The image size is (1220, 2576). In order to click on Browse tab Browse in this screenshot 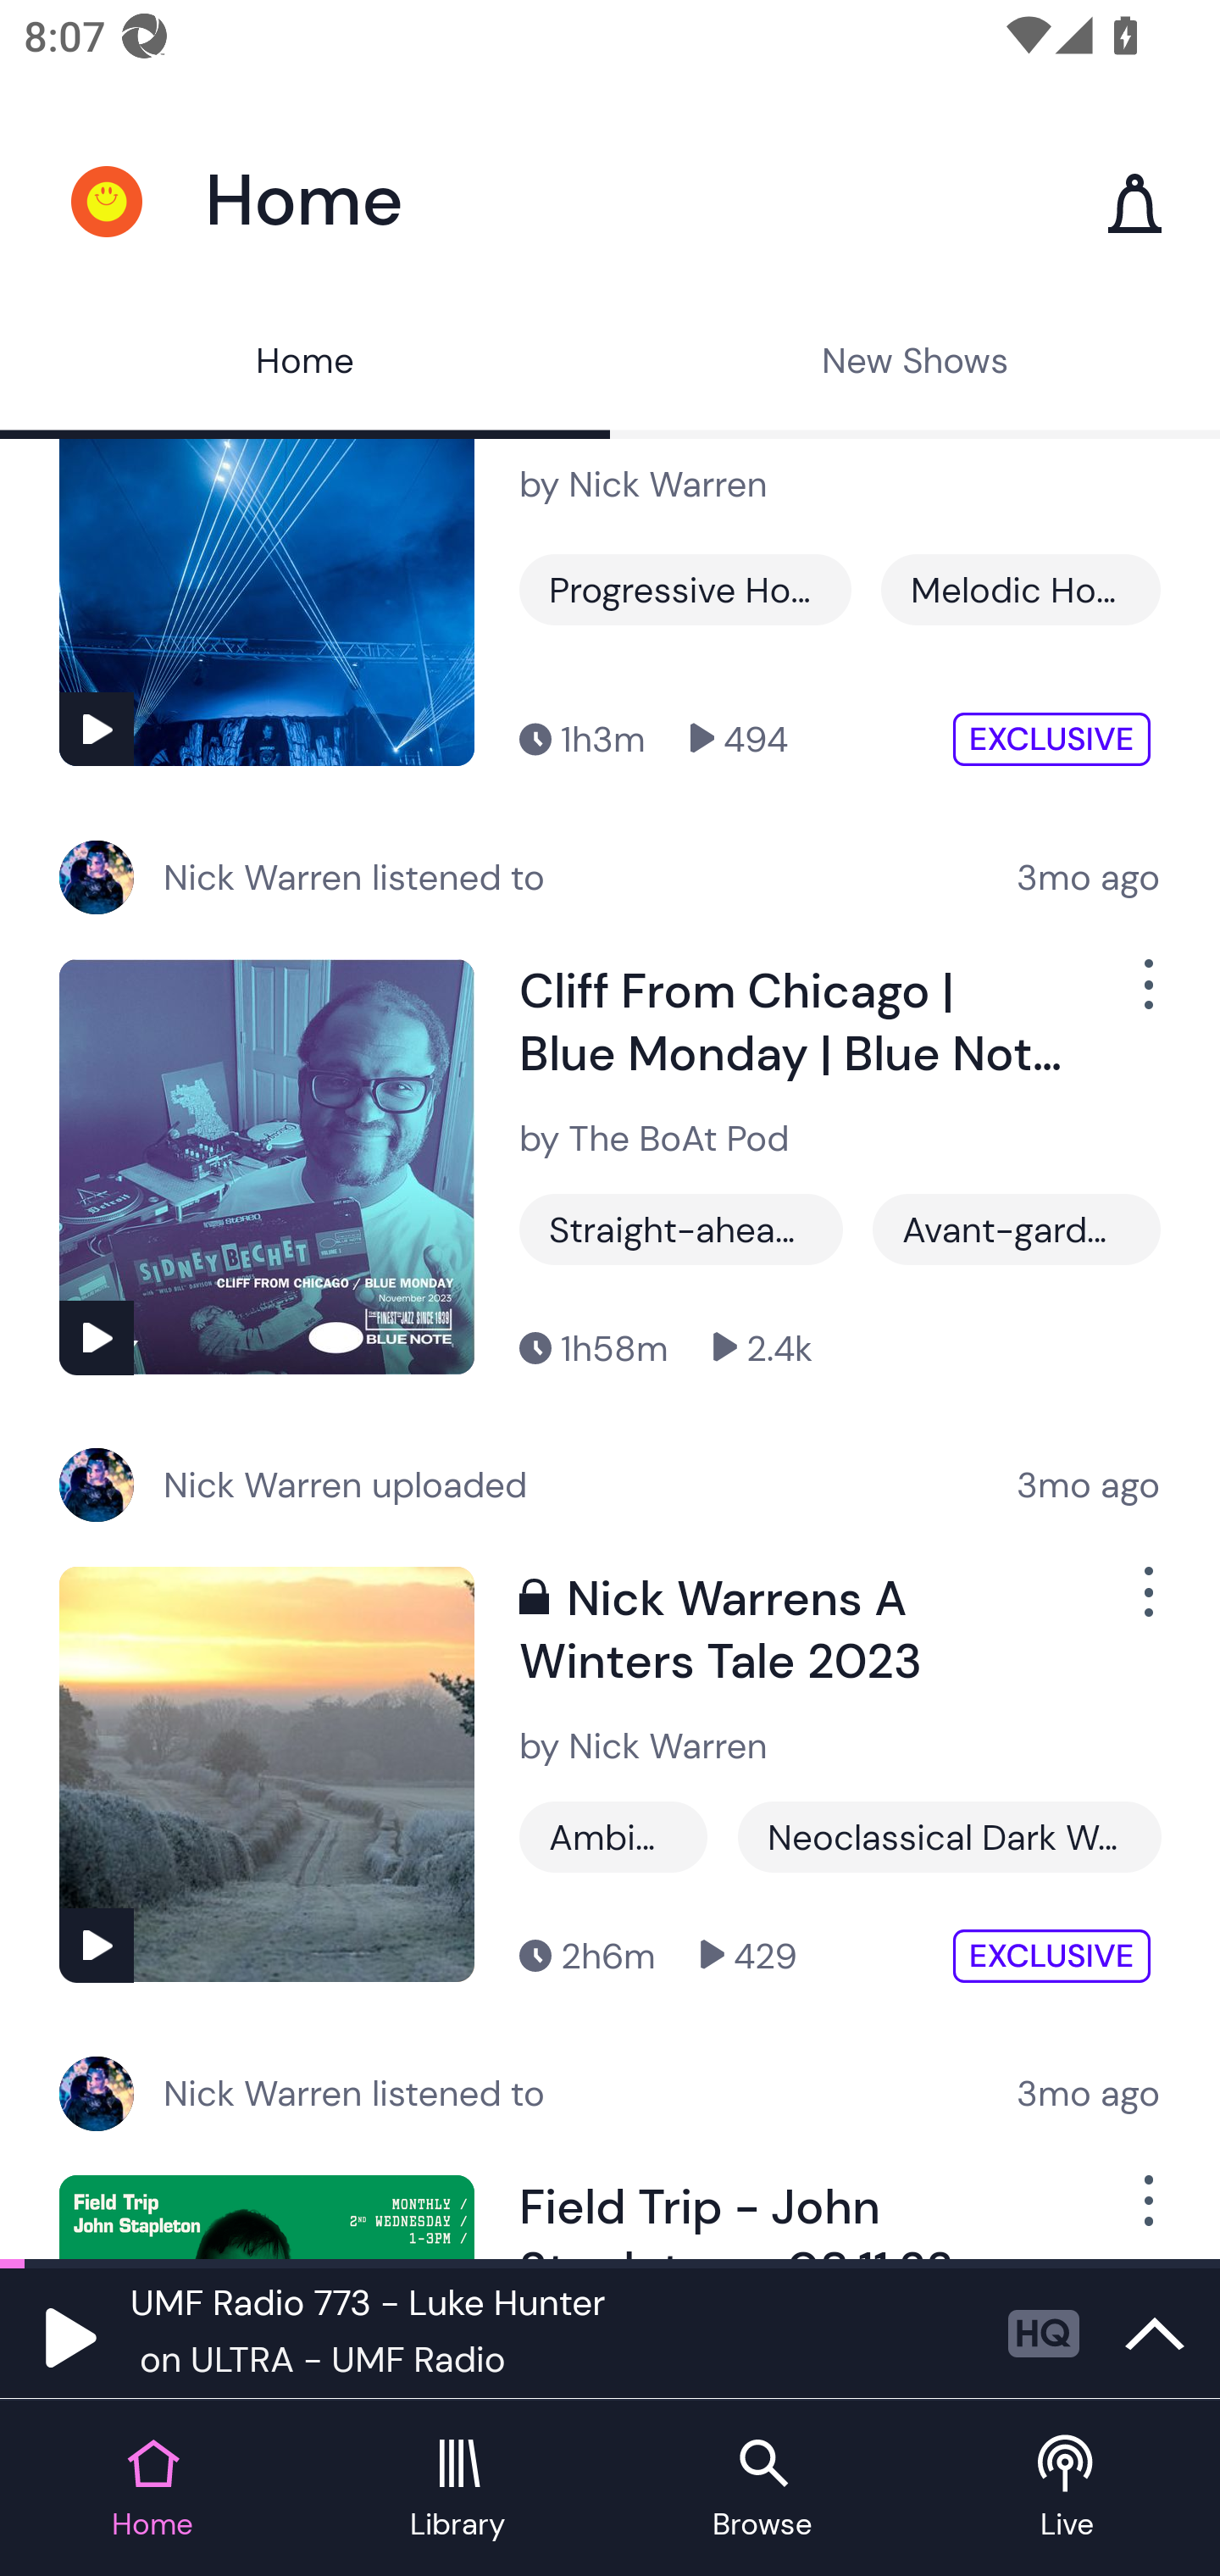, I will do `click(762, 2490)`.